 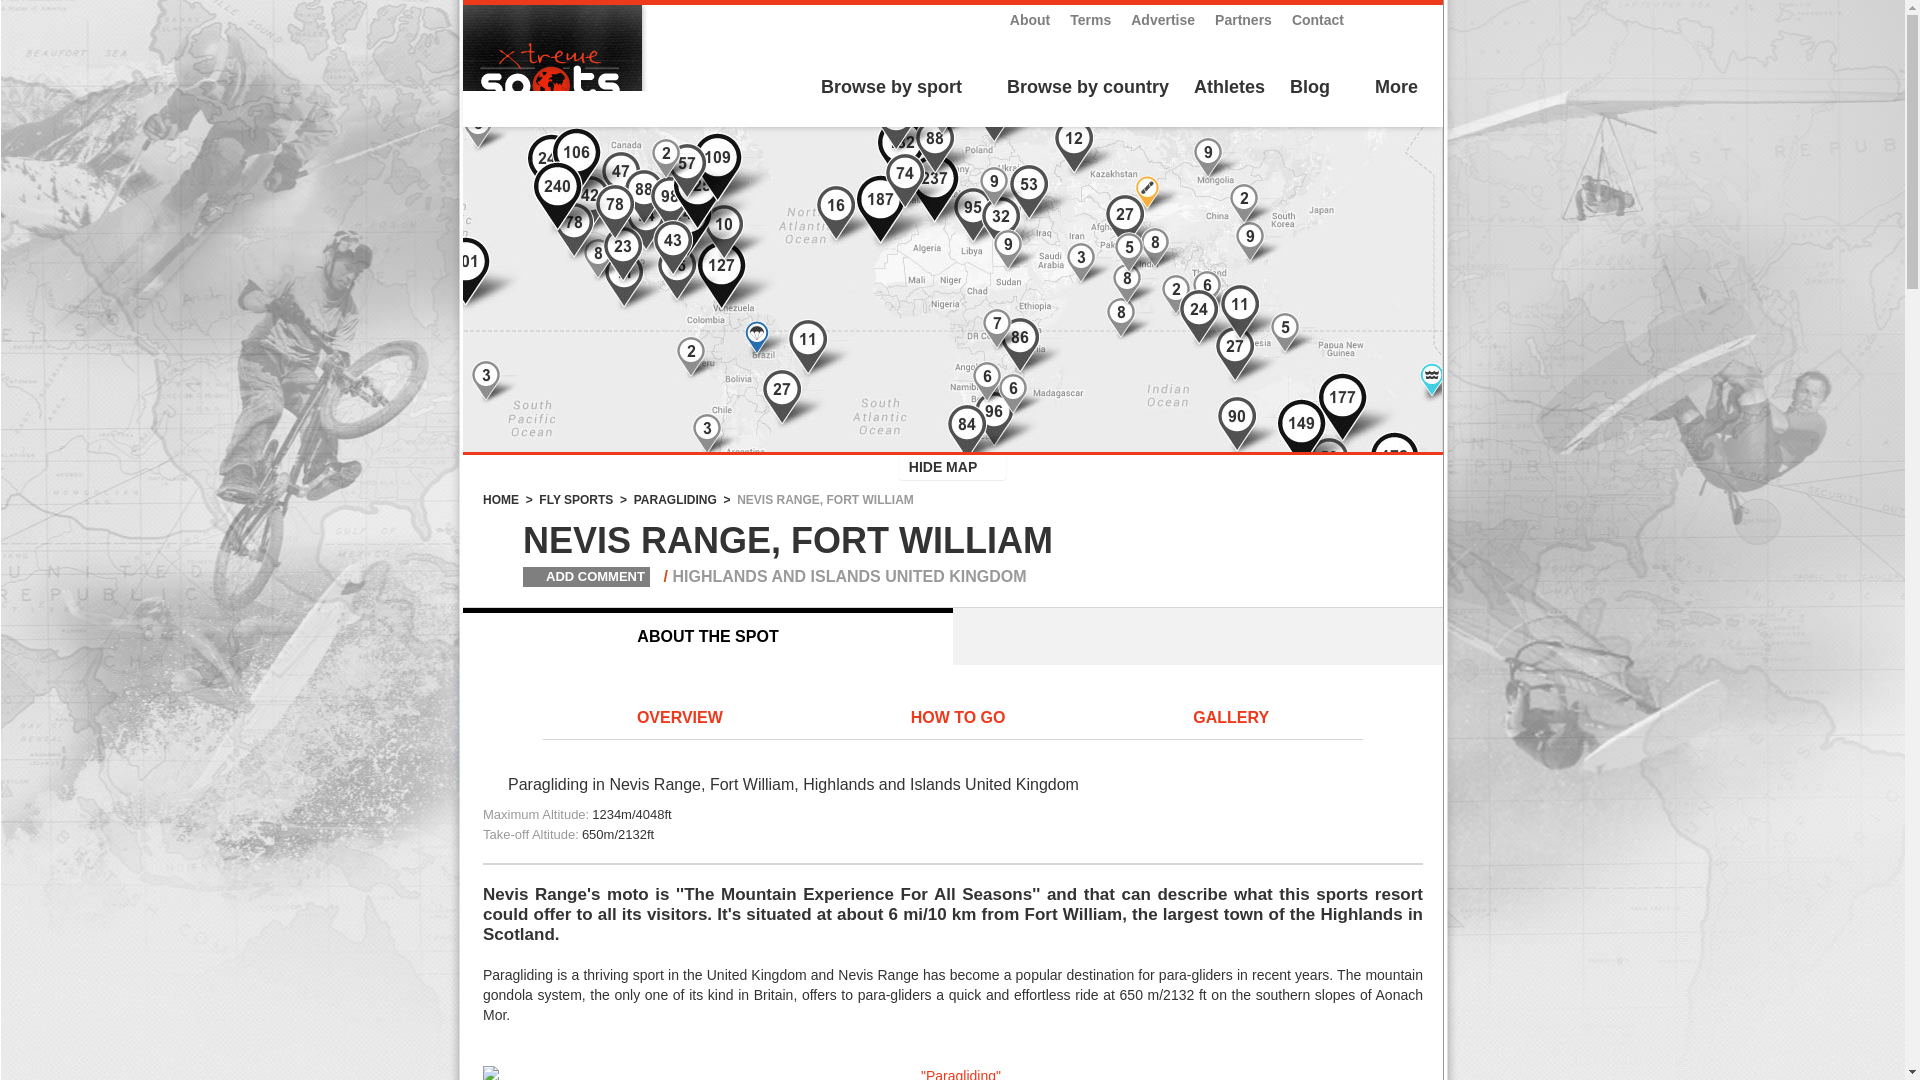 What do you see at coordinates (1243, 20) in the screenshot?
I see `Partners` at bounding box center [1243, 20].